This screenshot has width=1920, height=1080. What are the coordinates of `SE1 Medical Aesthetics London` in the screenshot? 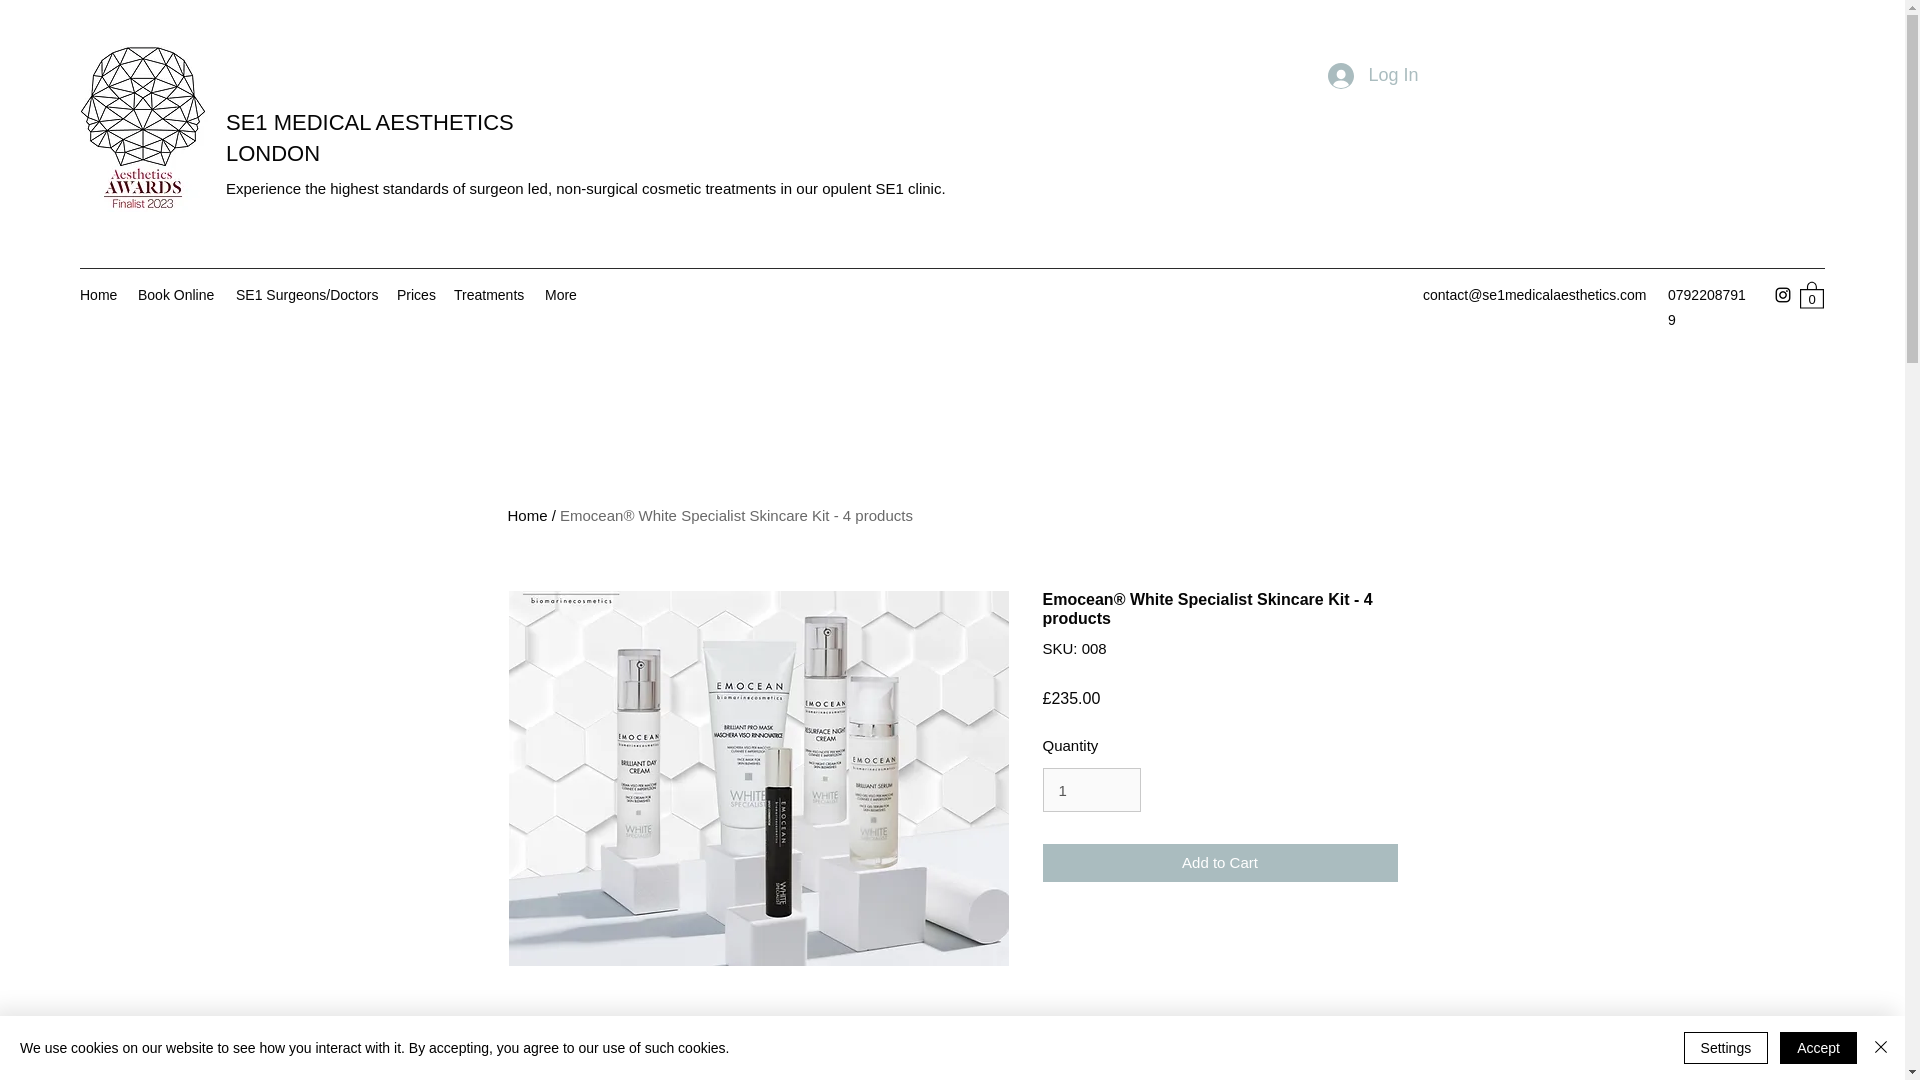 It's located at (142, 128).